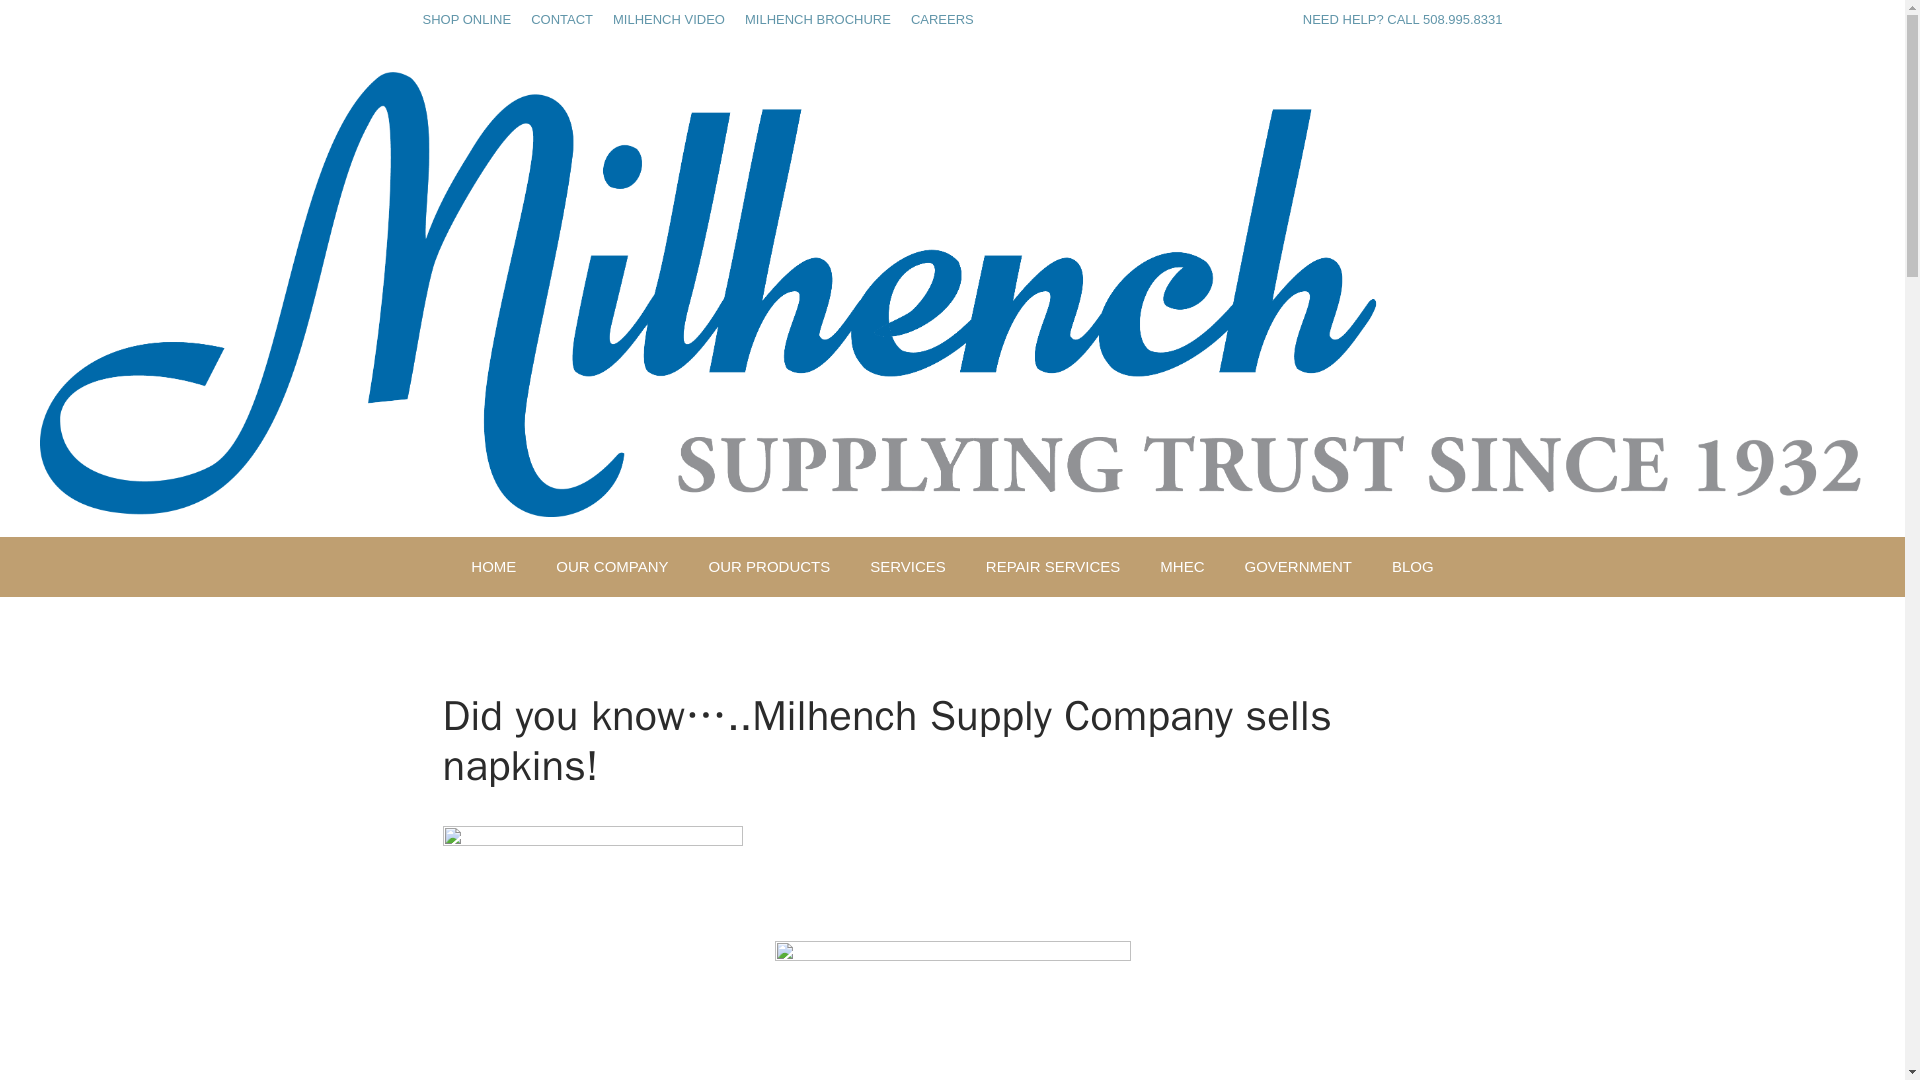  What do you see at coordinates (1298, 566) in the screenshot?
I see `GOVERNMENT` at bounding box center [1298, 566].